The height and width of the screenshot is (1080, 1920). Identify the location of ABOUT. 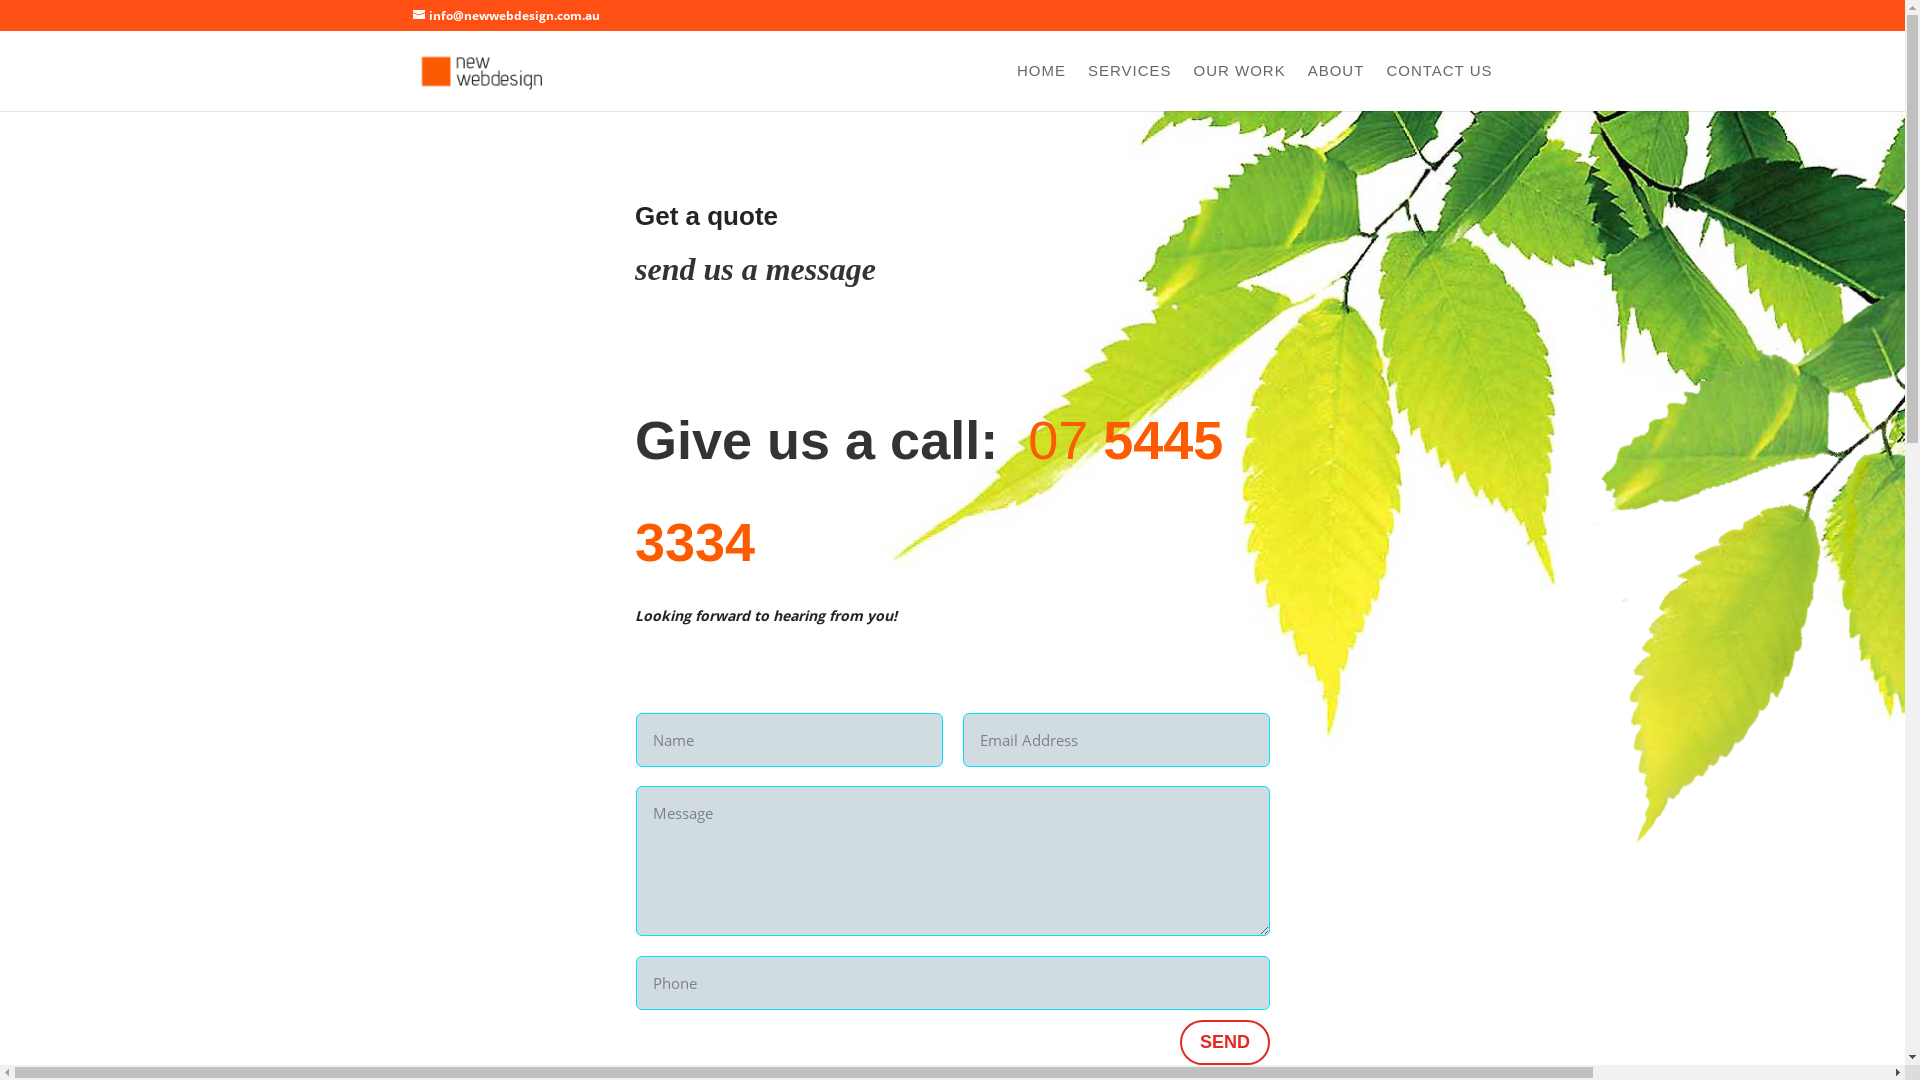
(1336, 88).